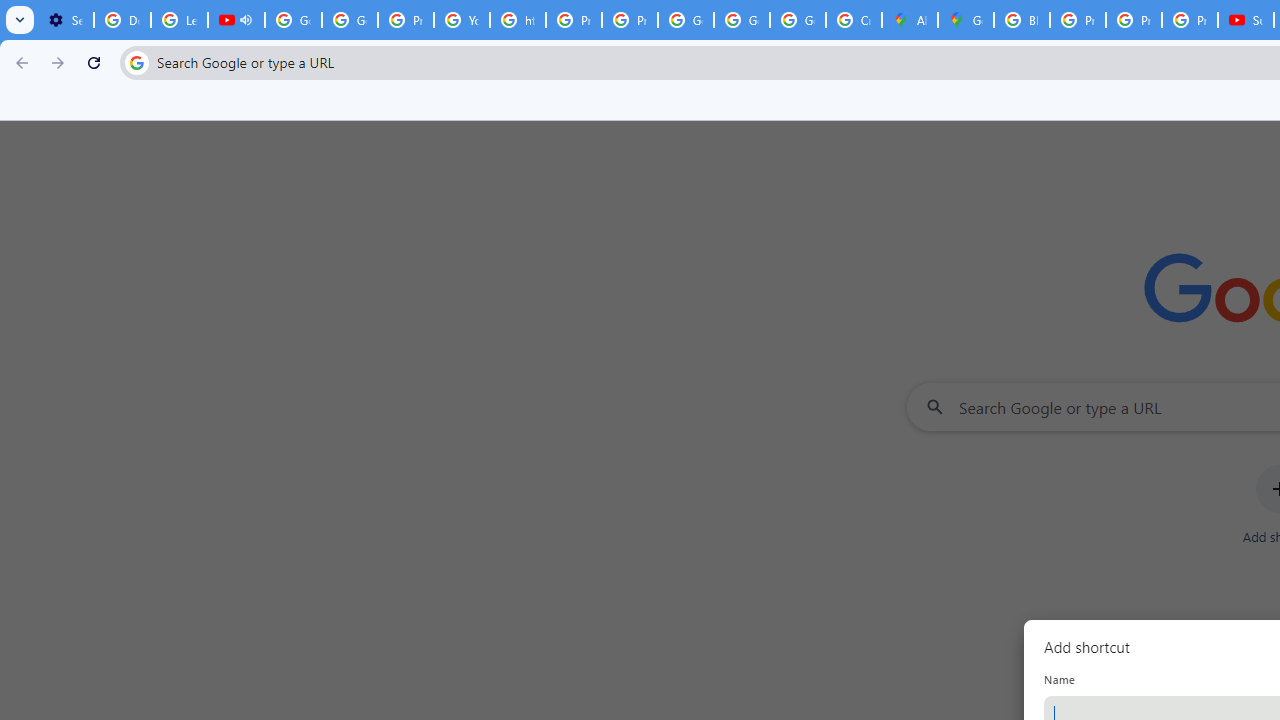 The image size is (1280, 720). Describe the element at coordinates (853, 20) in the screenshot. I see `Create your Google Account` at that location.